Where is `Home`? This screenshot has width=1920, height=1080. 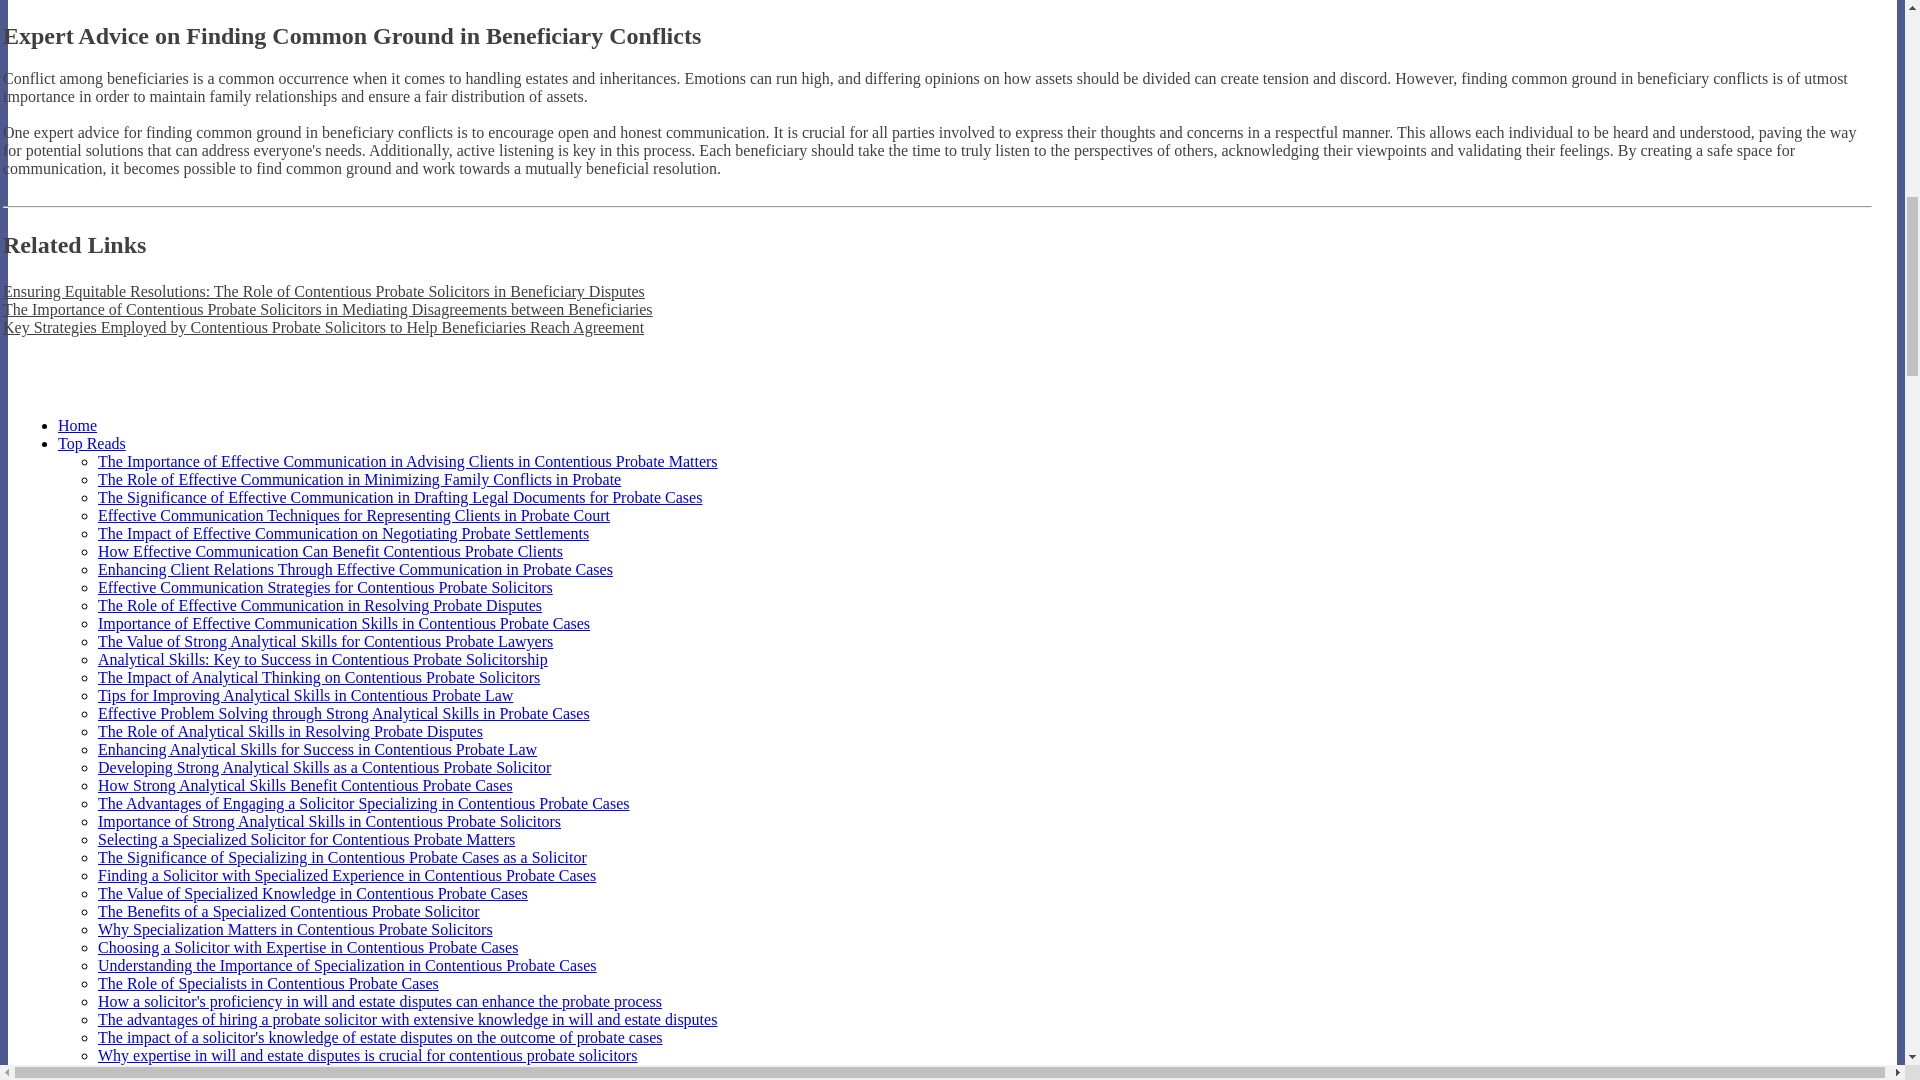
Home is located at coordinates (77, 425).